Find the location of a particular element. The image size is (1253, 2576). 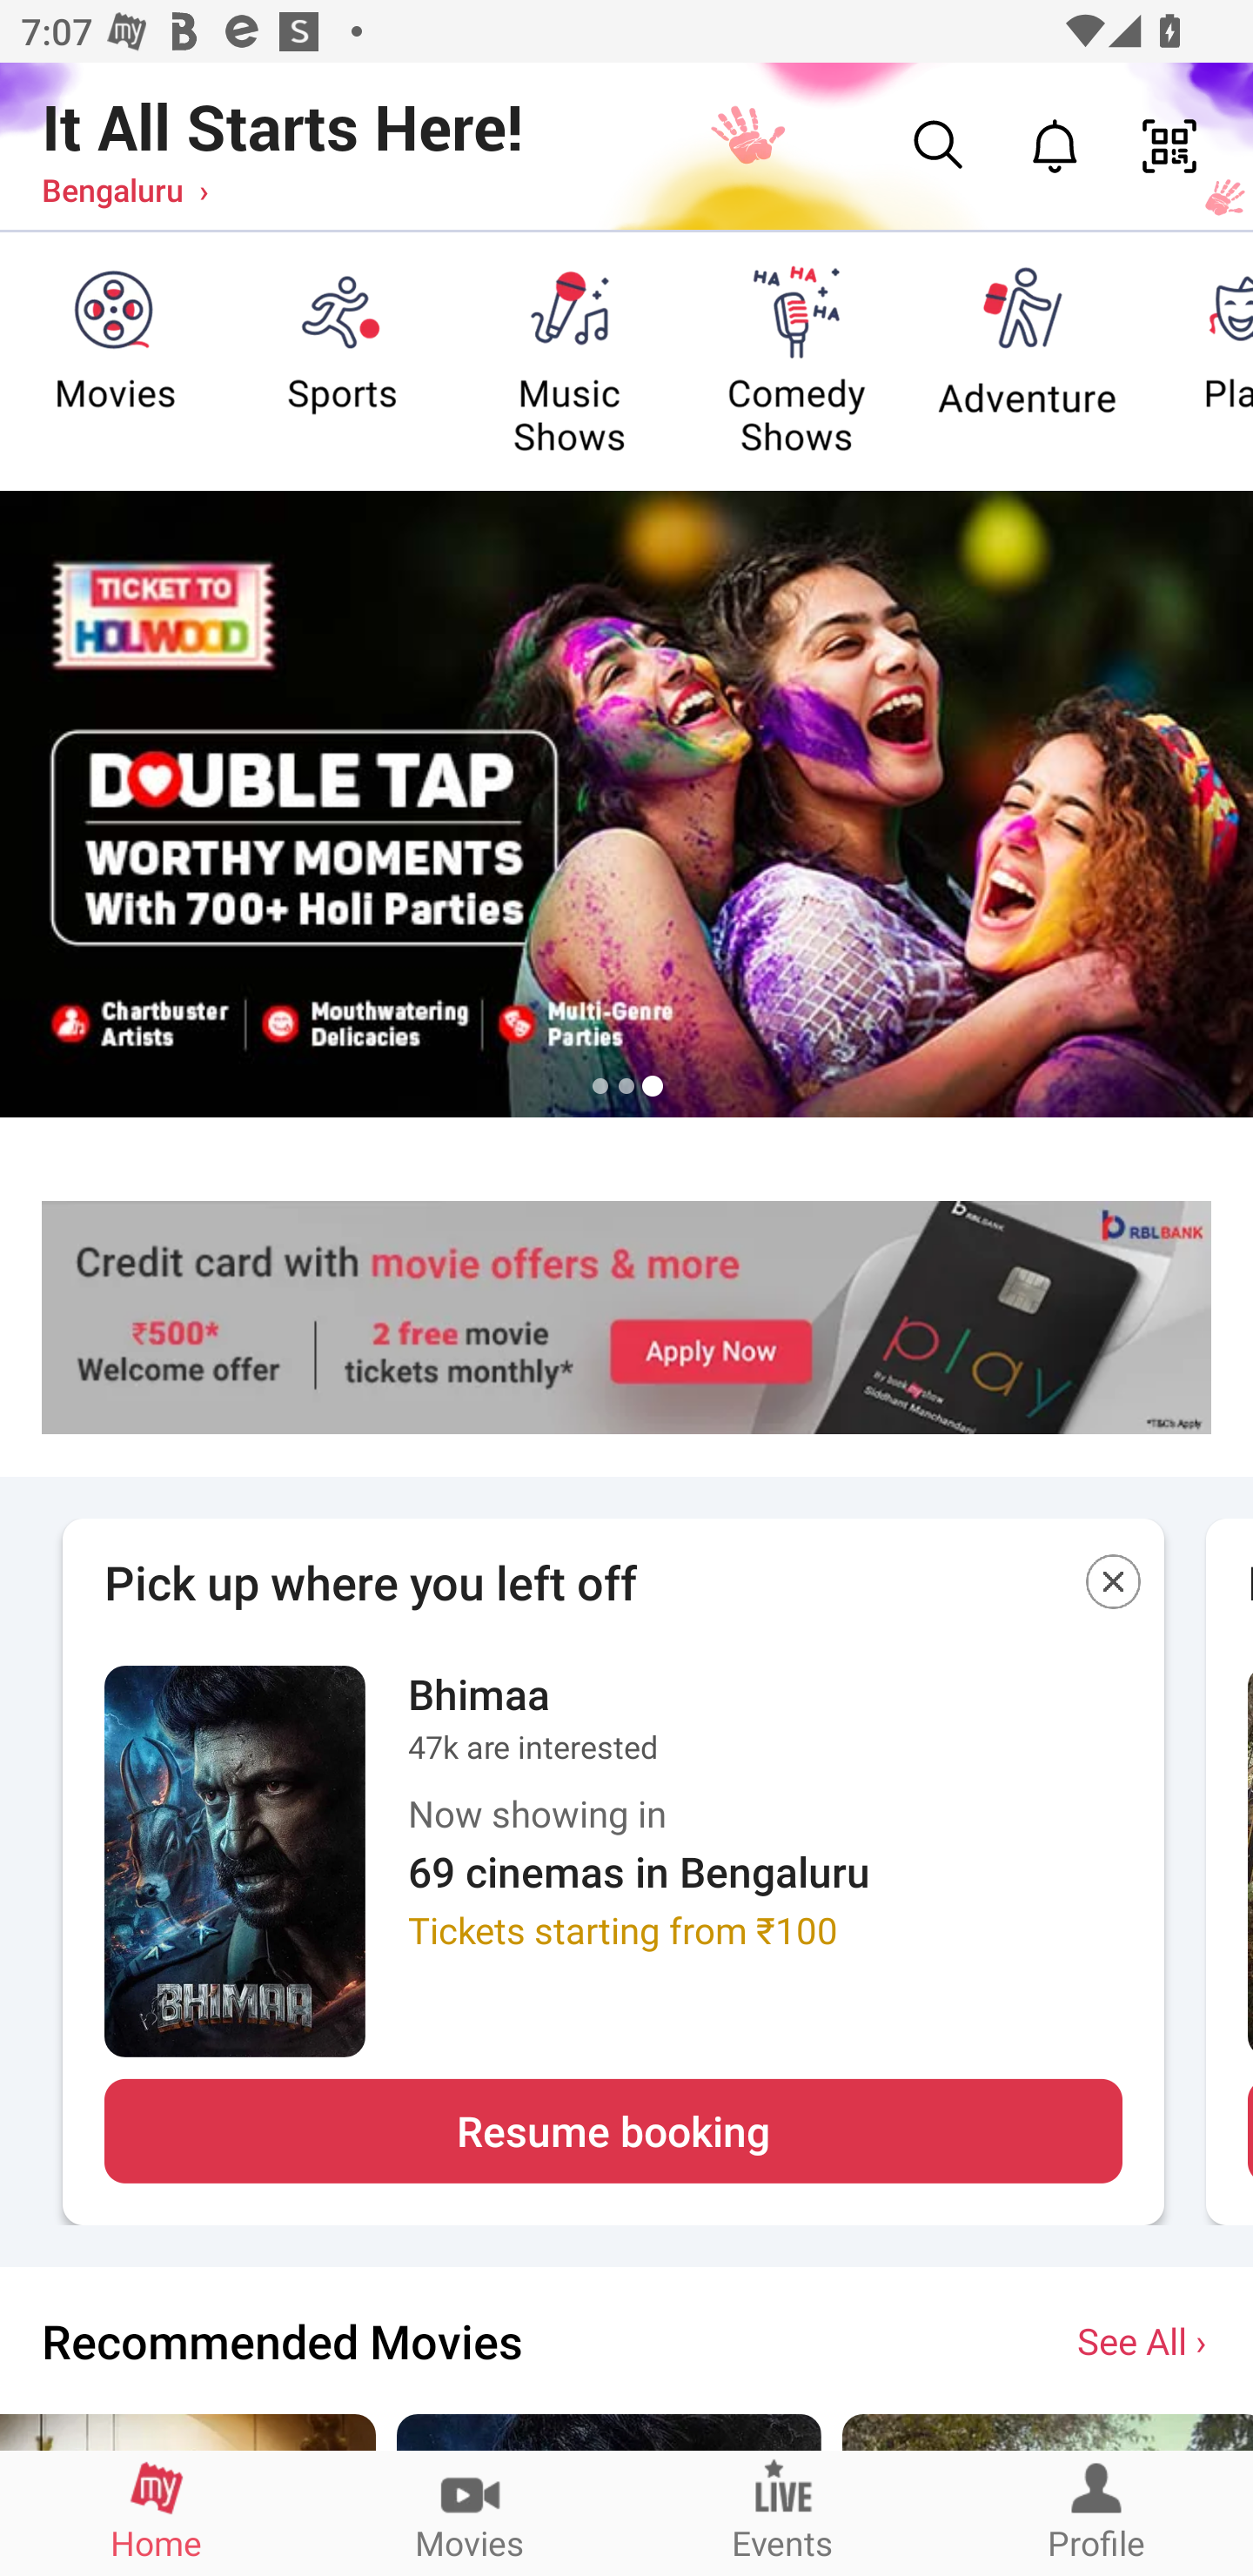

Home is located at coordinates (157, 2512).